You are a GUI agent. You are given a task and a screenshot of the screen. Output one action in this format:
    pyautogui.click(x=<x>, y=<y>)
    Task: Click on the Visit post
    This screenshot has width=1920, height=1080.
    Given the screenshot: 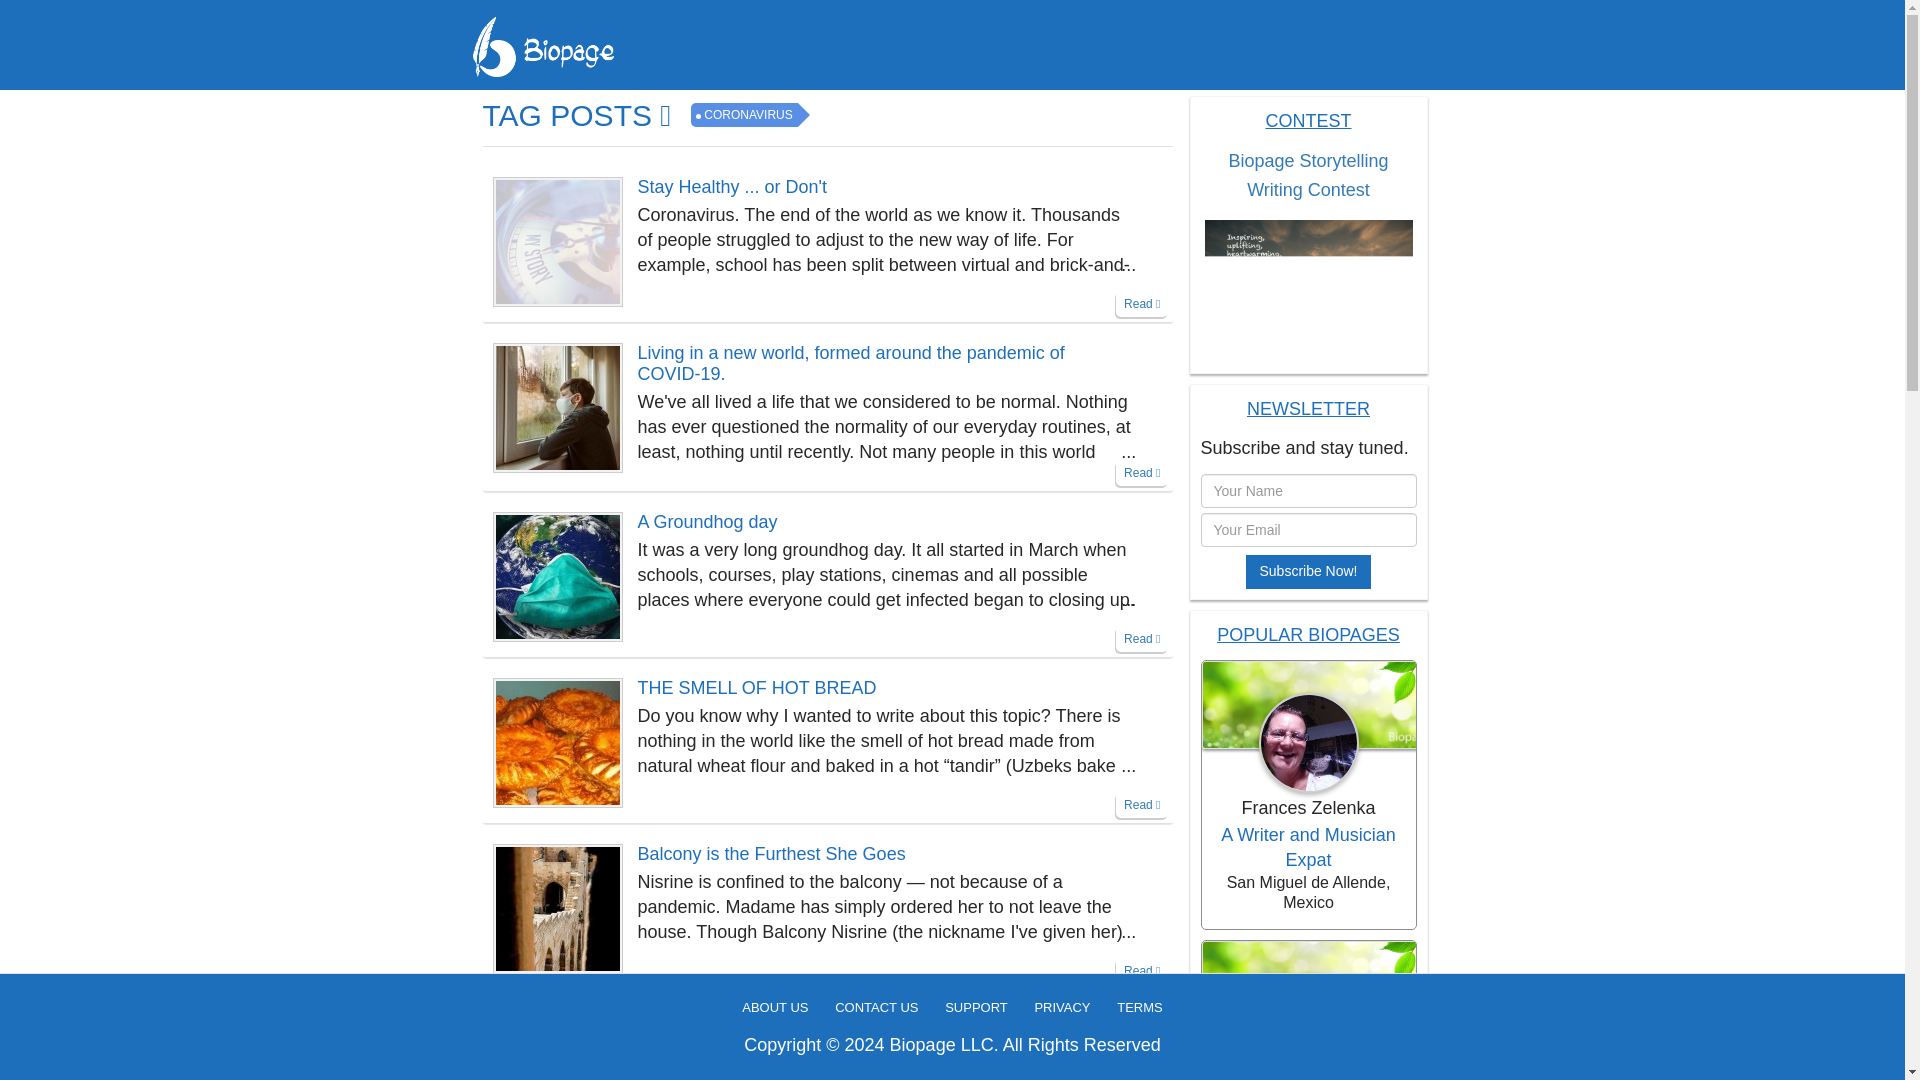 What is the action you would take?
    pyautogui.click(x=879, y=187)
    